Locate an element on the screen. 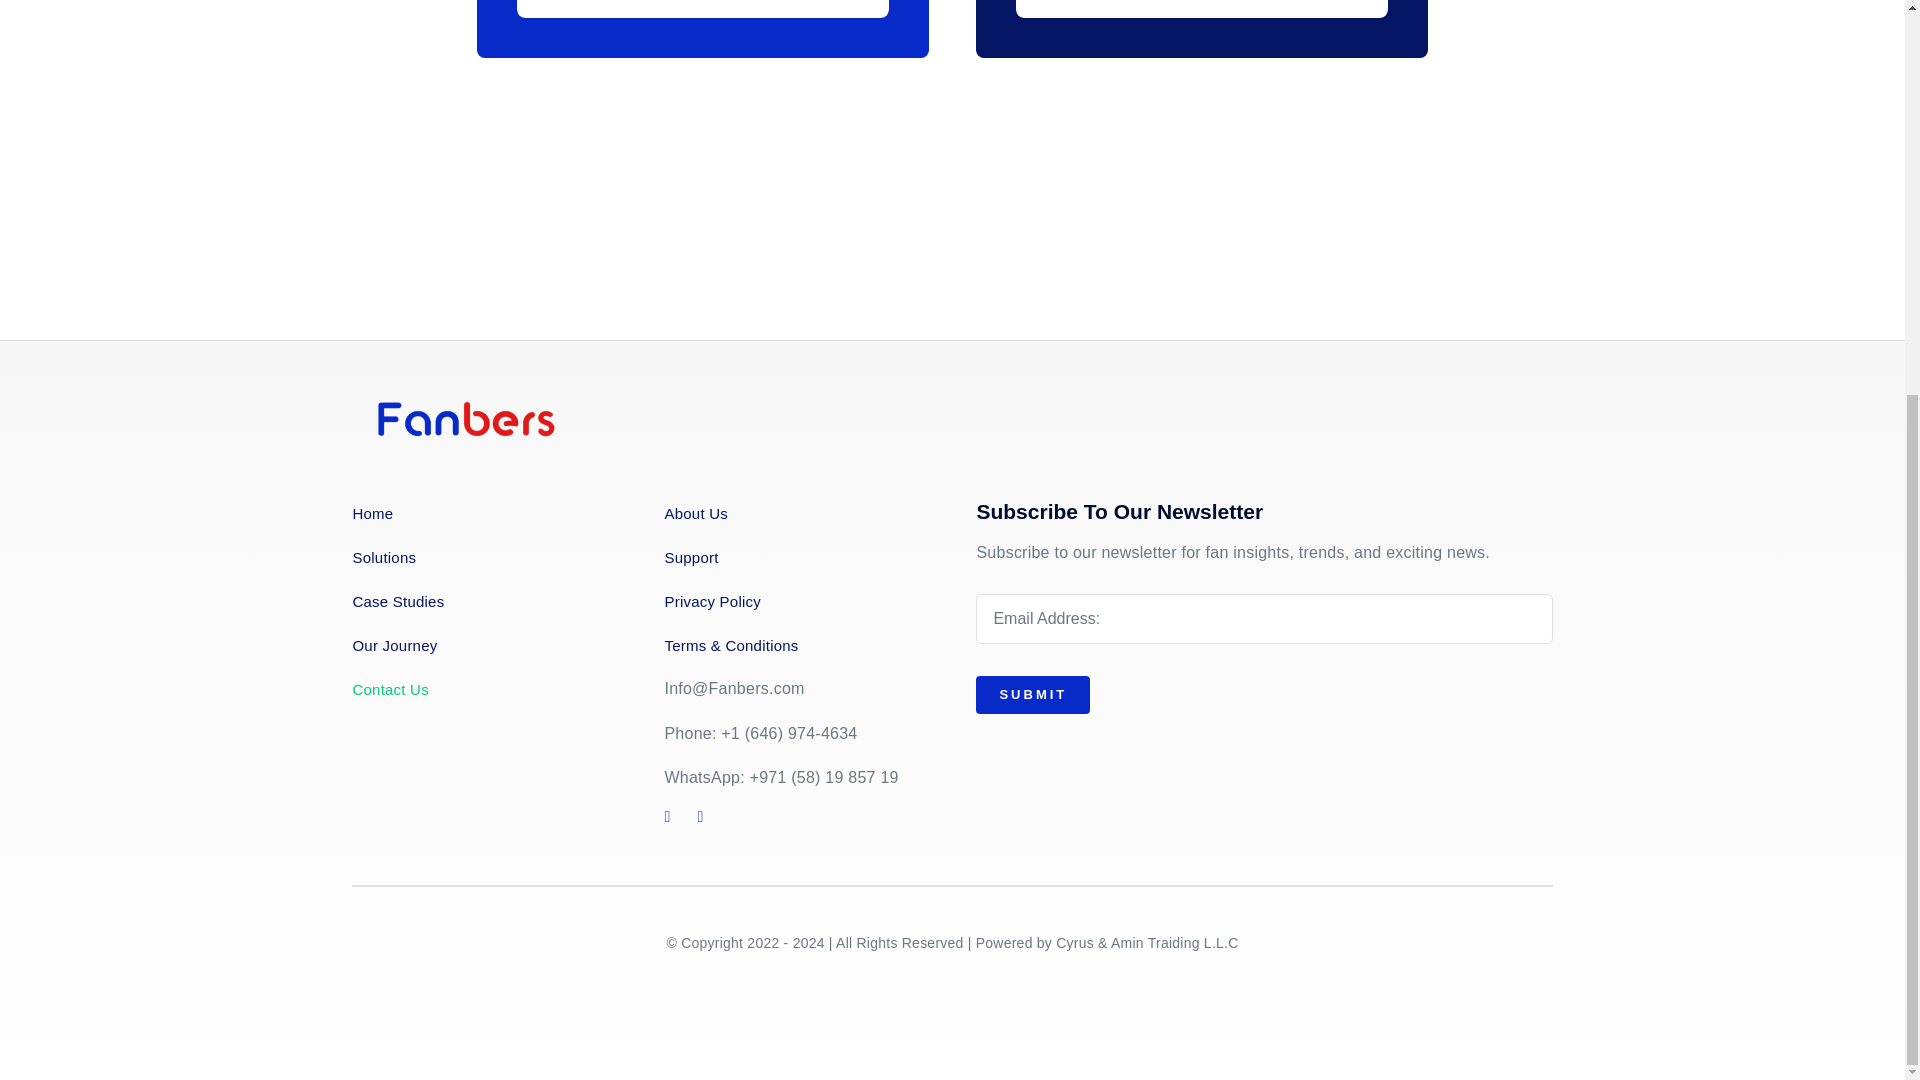  SUBMIT is located at coordinates (1263, 663).